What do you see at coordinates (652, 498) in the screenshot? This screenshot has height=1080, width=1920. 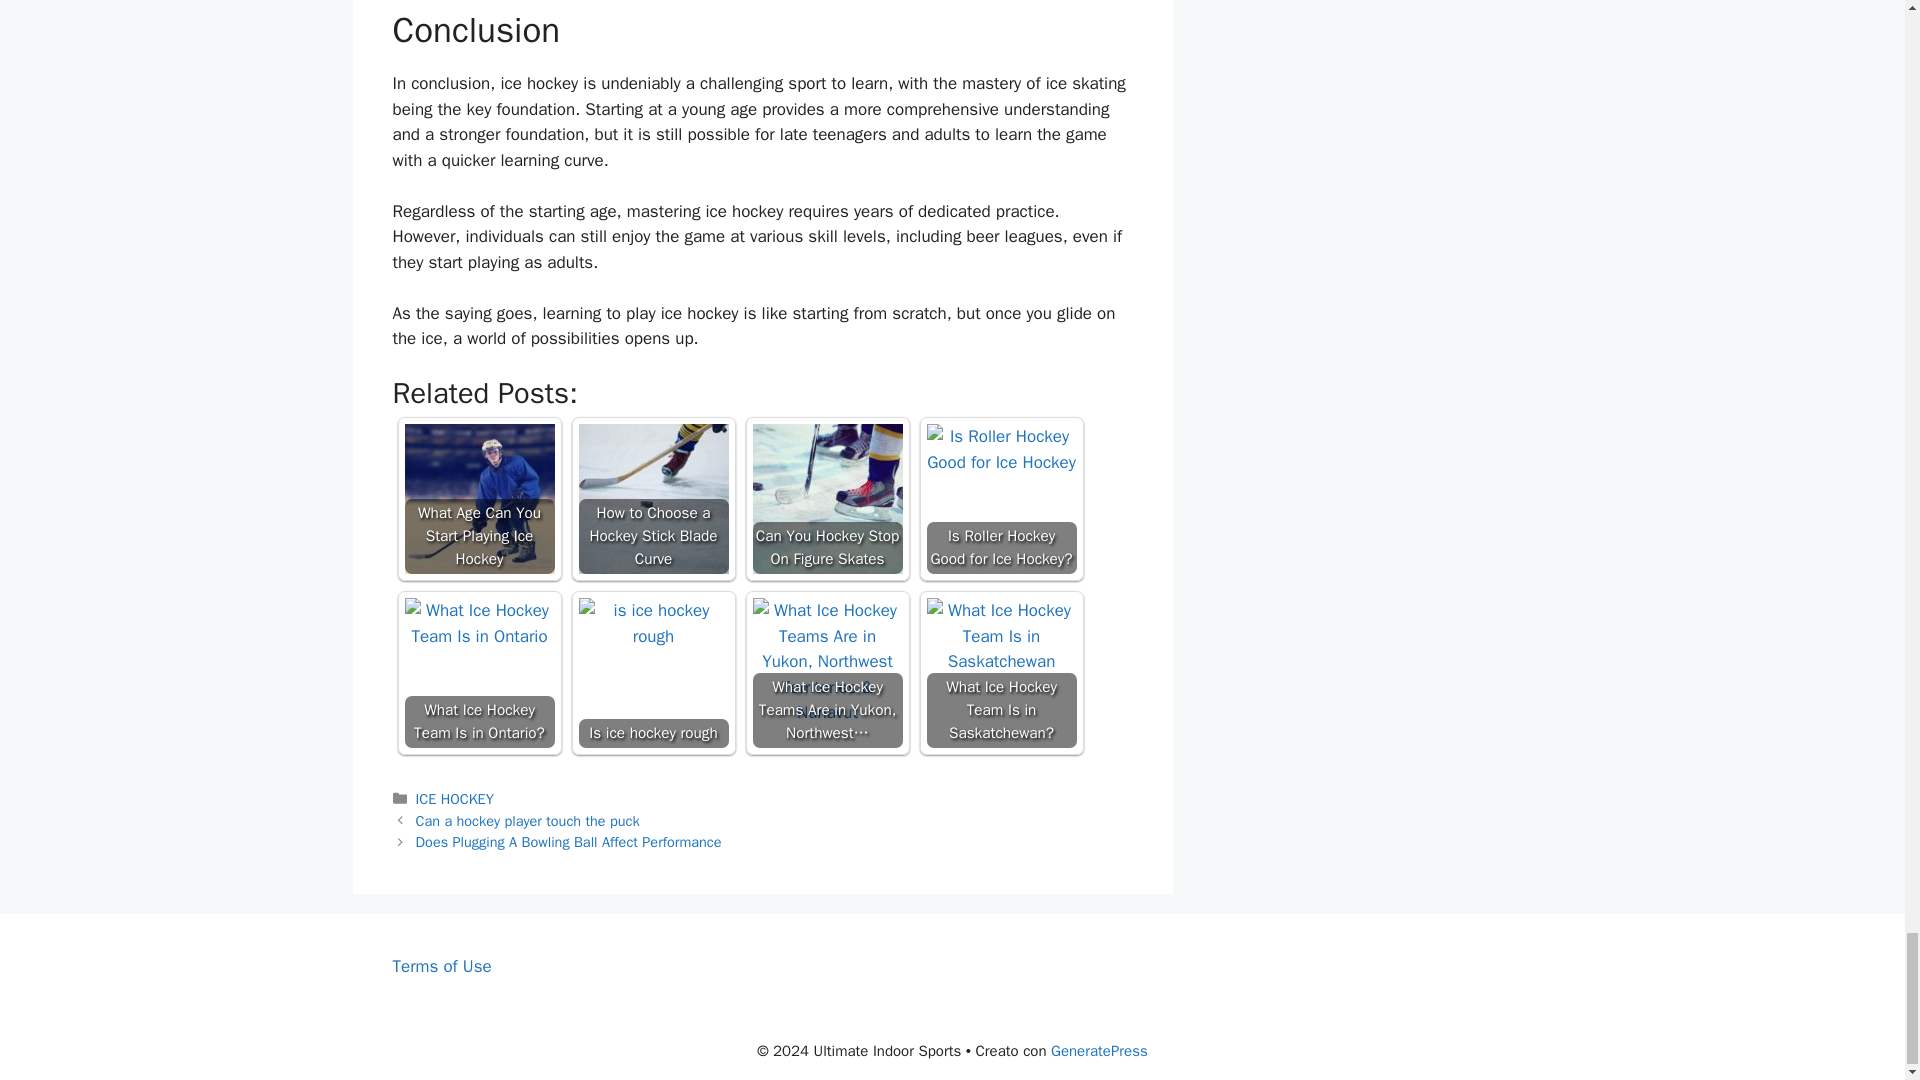 I see `How to Choose a Hockey Stick Blade Curve` at bounding box center [652, 498].